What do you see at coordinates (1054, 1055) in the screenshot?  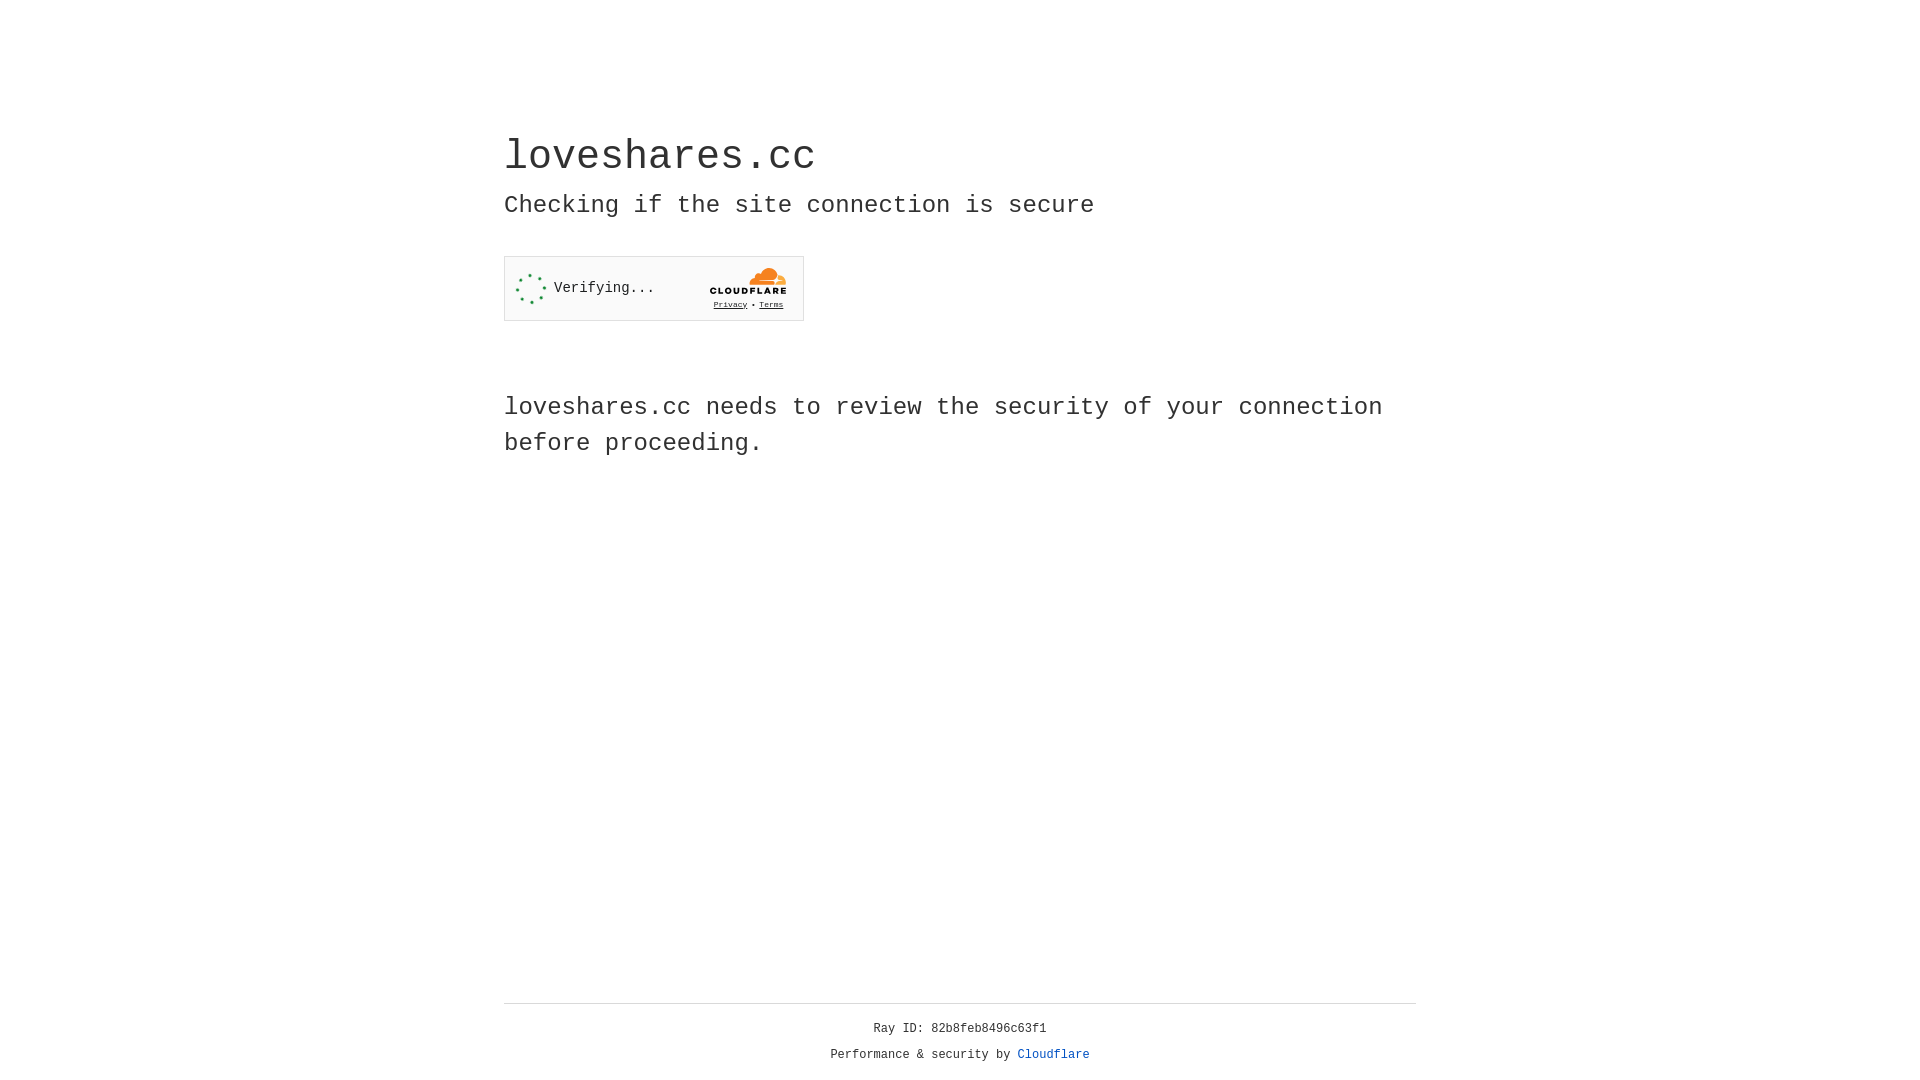 I see `Cloudflare` at bounding box center [1054, 1055].